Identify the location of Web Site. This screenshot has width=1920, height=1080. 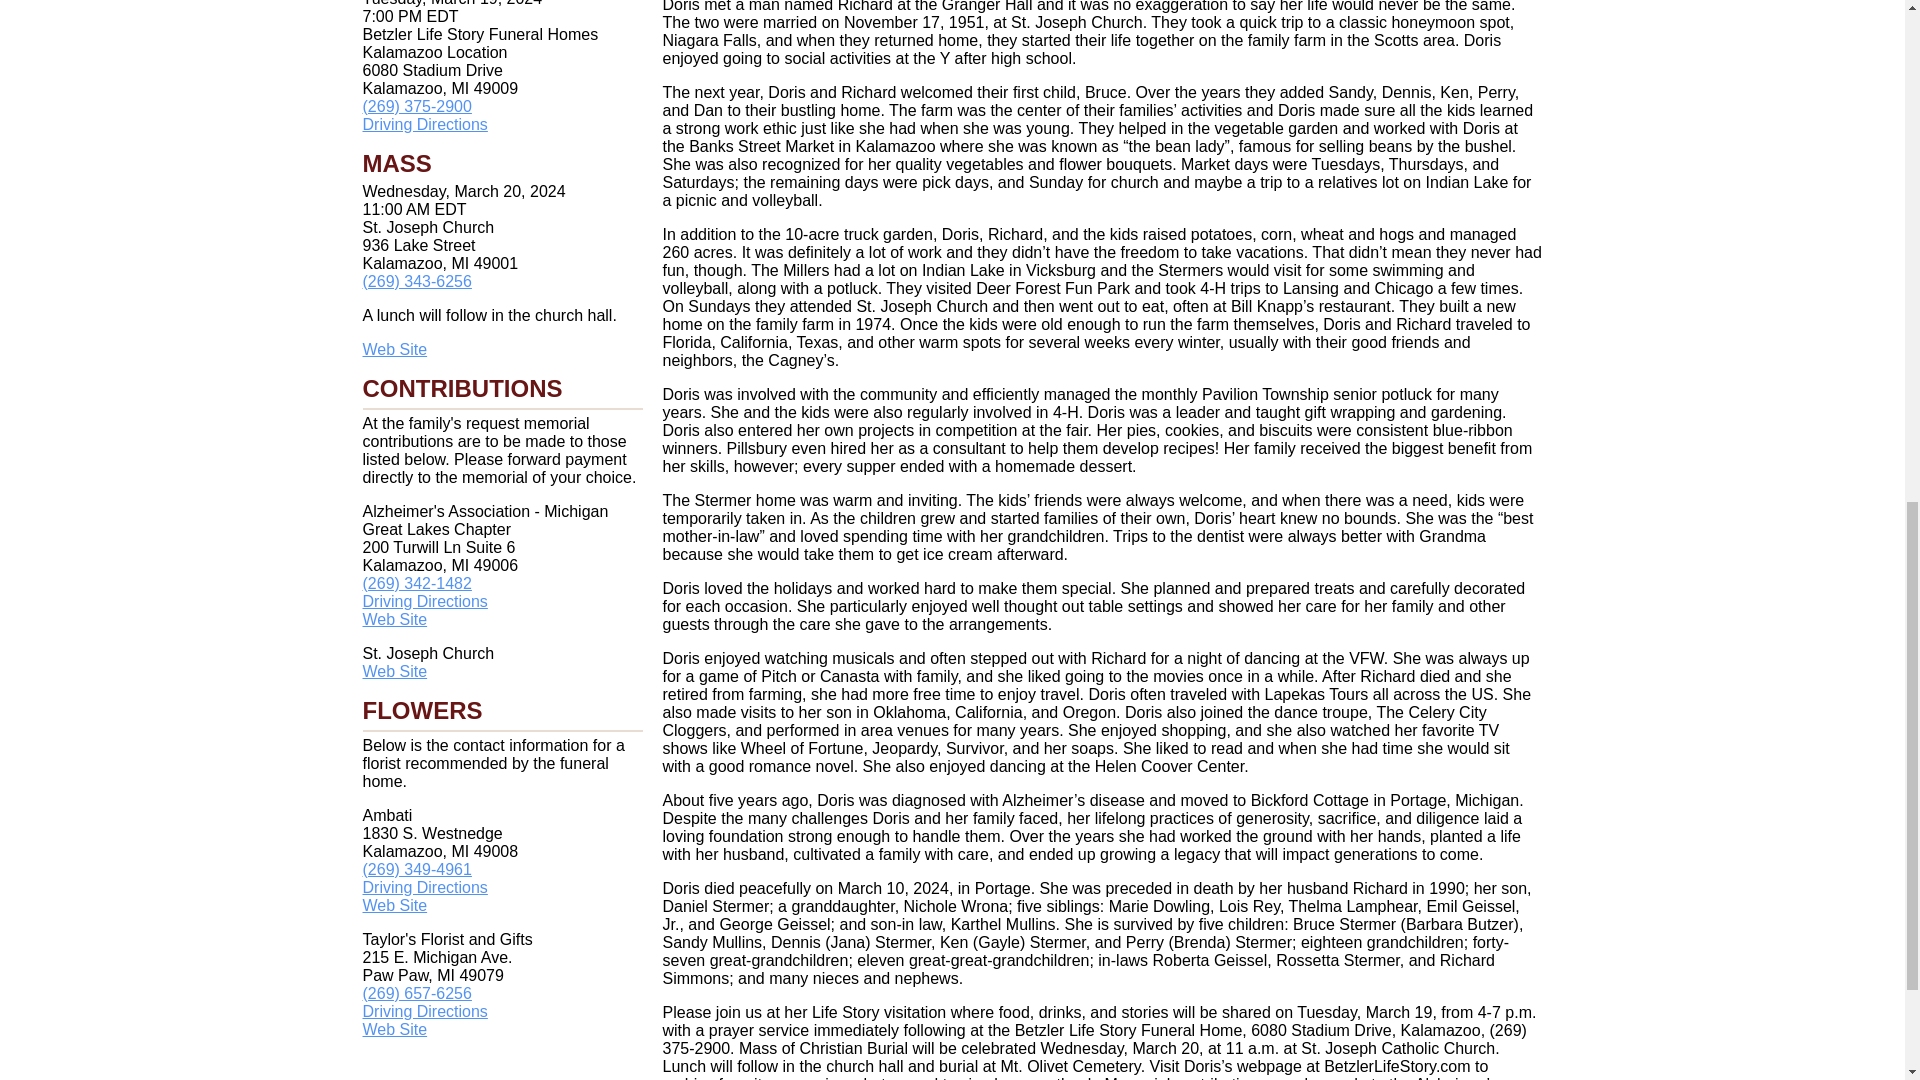
(394, 905).